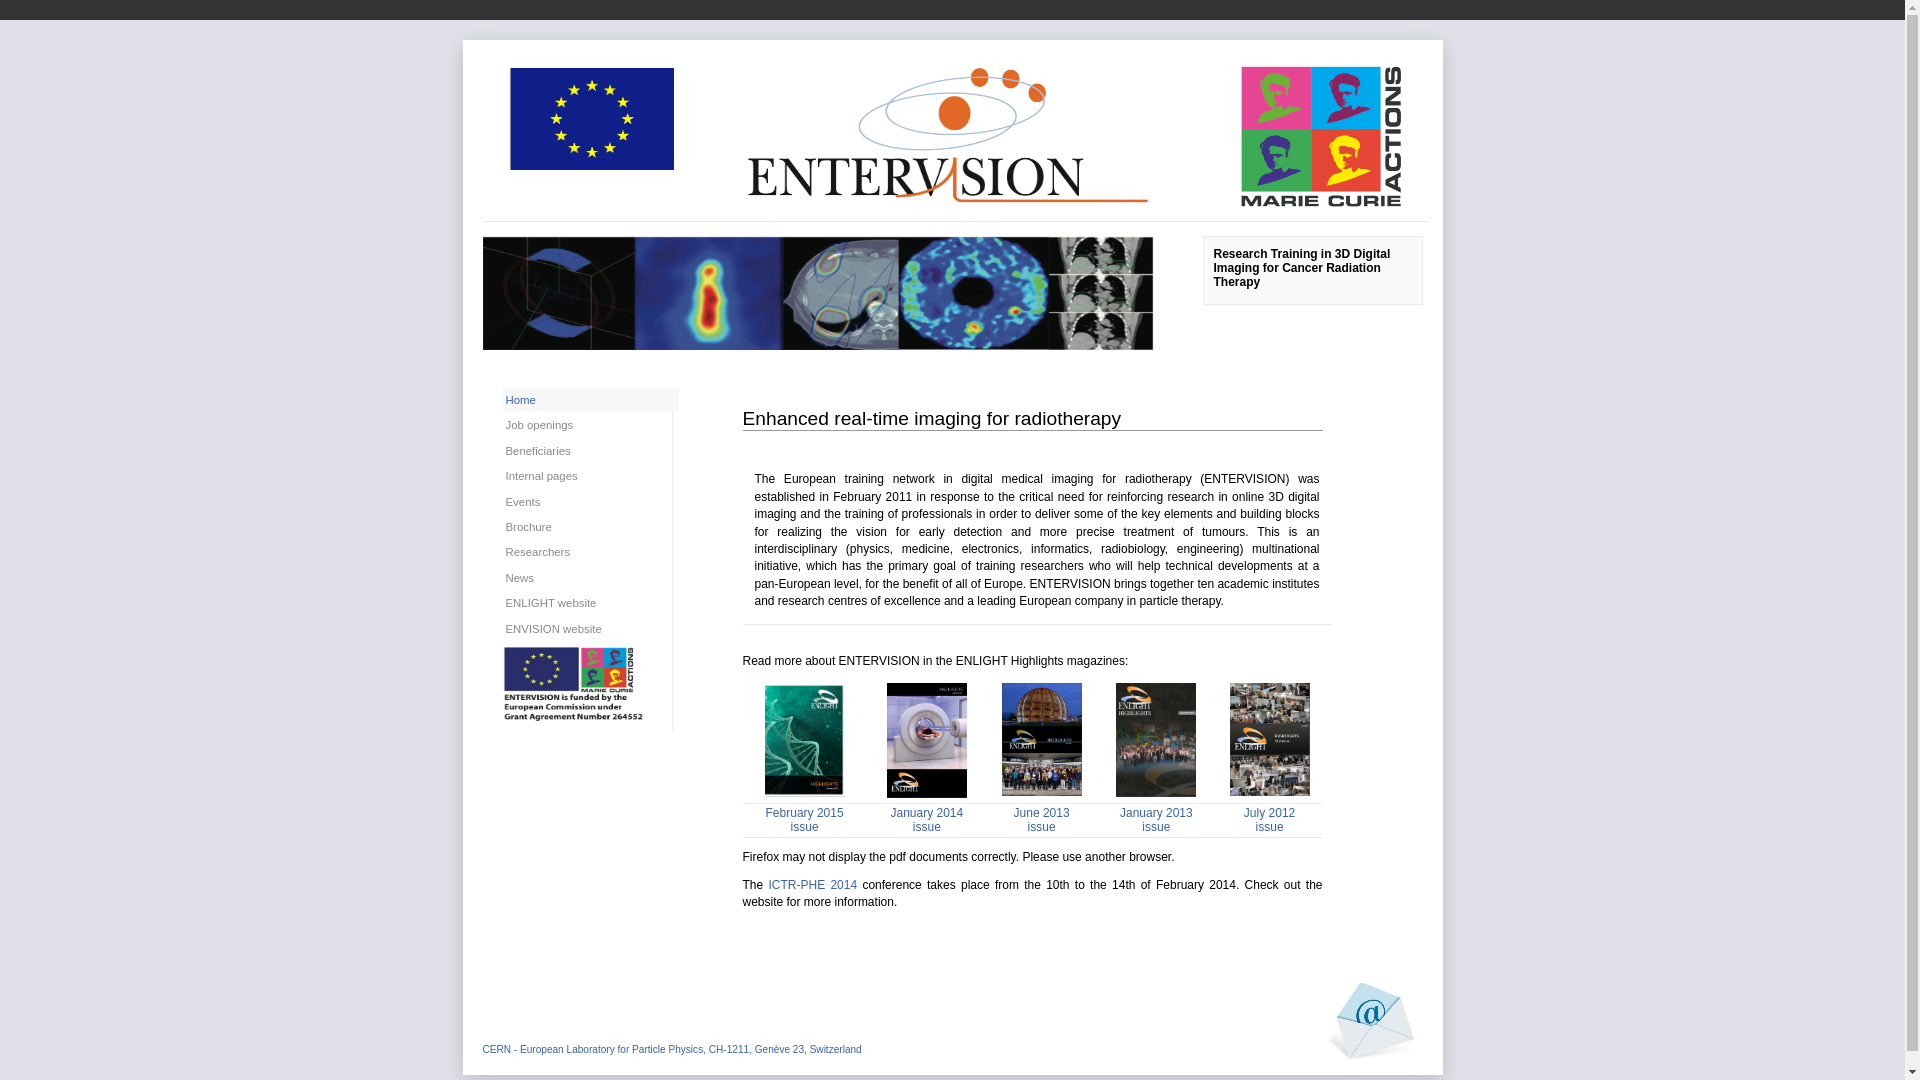 This screenshot has height=1080, width=1920. I want to click on Internal pages, so click(586, 476).